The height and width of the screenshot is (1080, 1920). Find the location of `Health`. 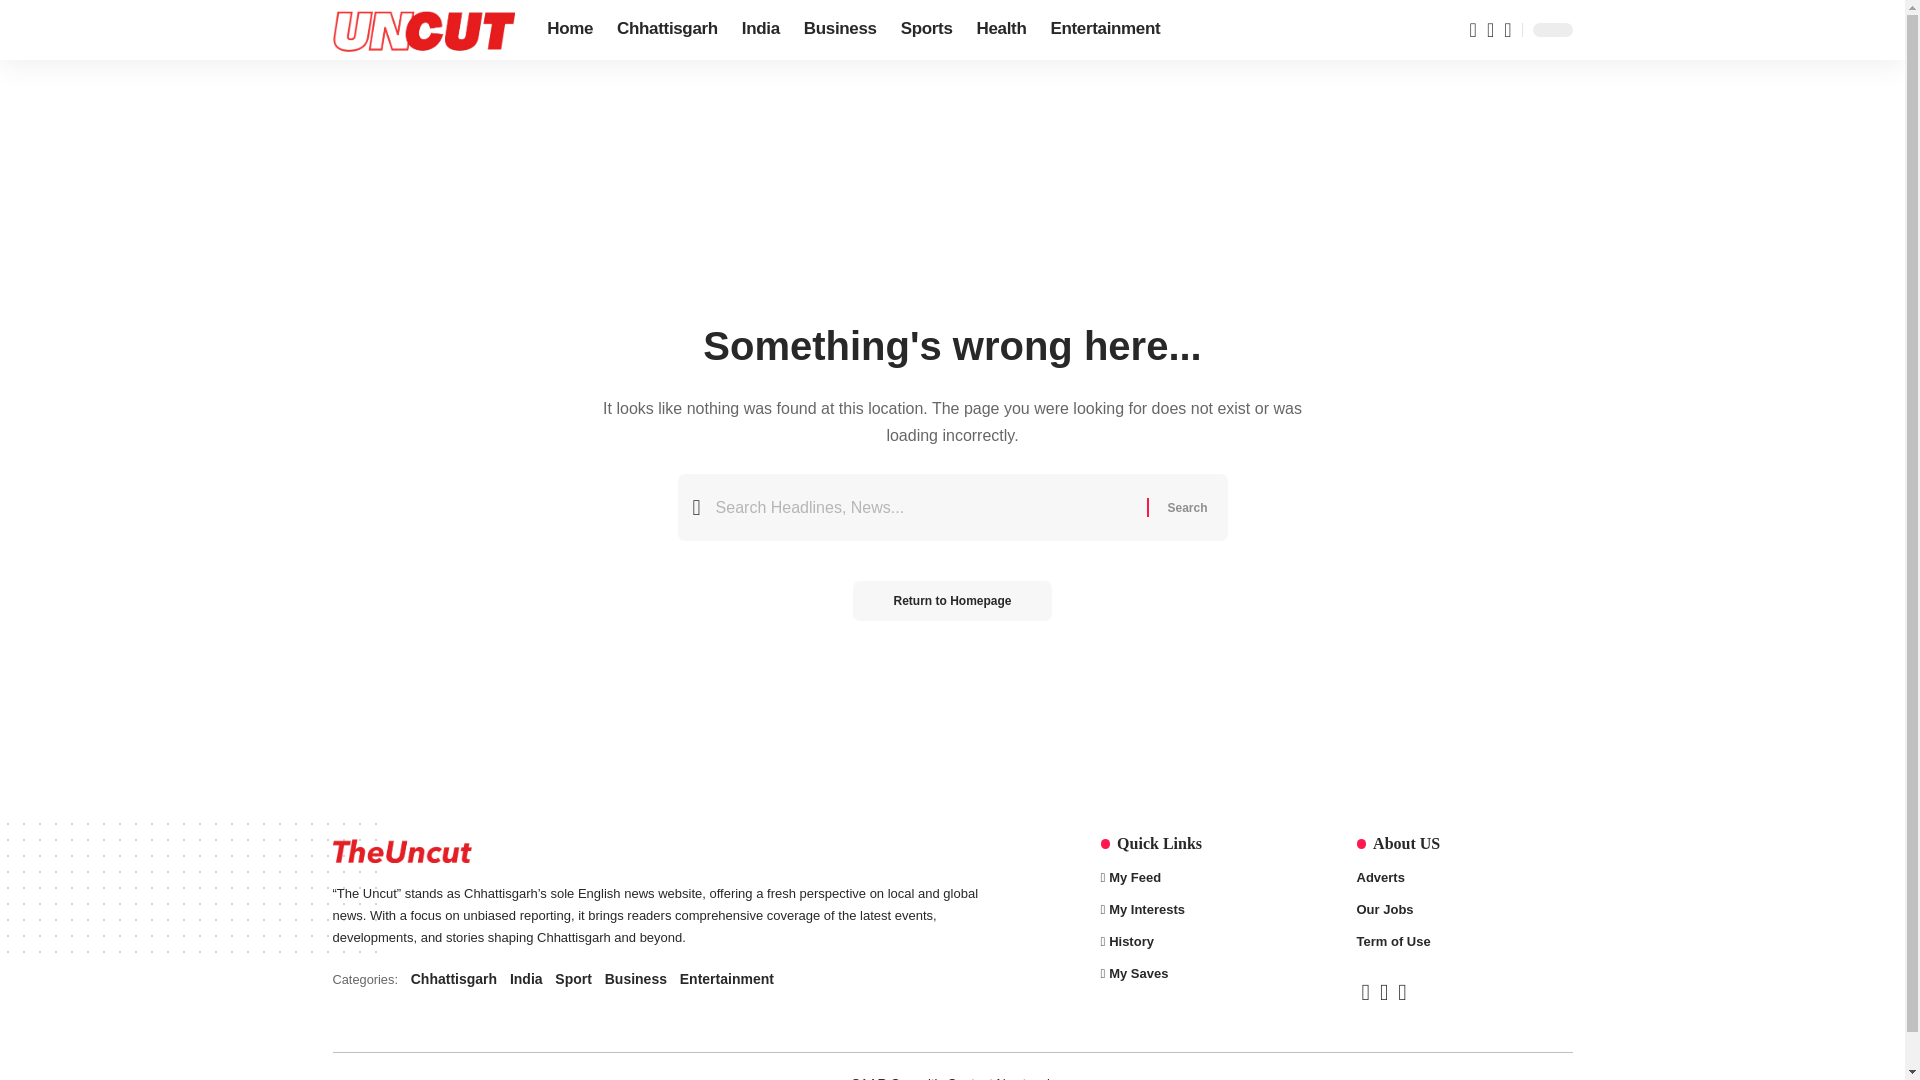

Health is located at coordinates (423, 30).